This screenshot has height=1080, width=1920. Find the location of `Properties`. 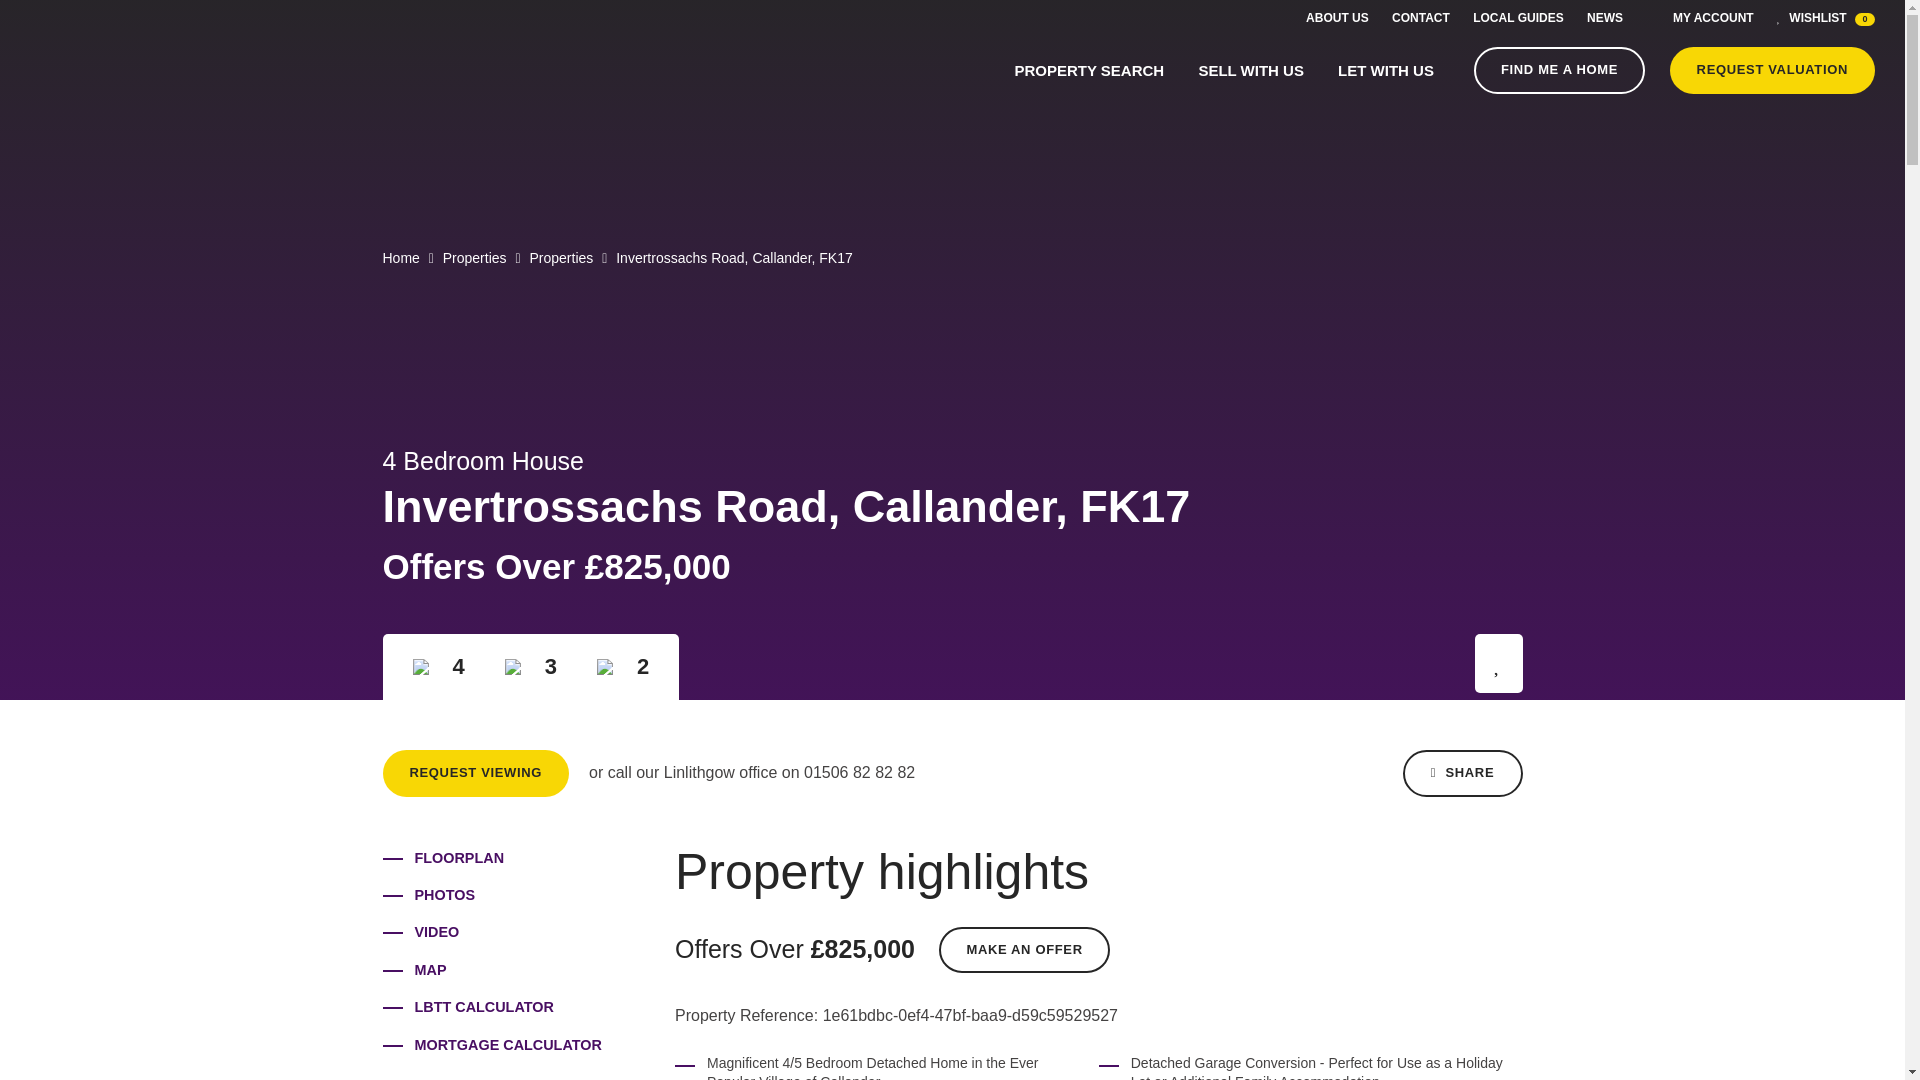

Properties is located at coordinates (474, 257).